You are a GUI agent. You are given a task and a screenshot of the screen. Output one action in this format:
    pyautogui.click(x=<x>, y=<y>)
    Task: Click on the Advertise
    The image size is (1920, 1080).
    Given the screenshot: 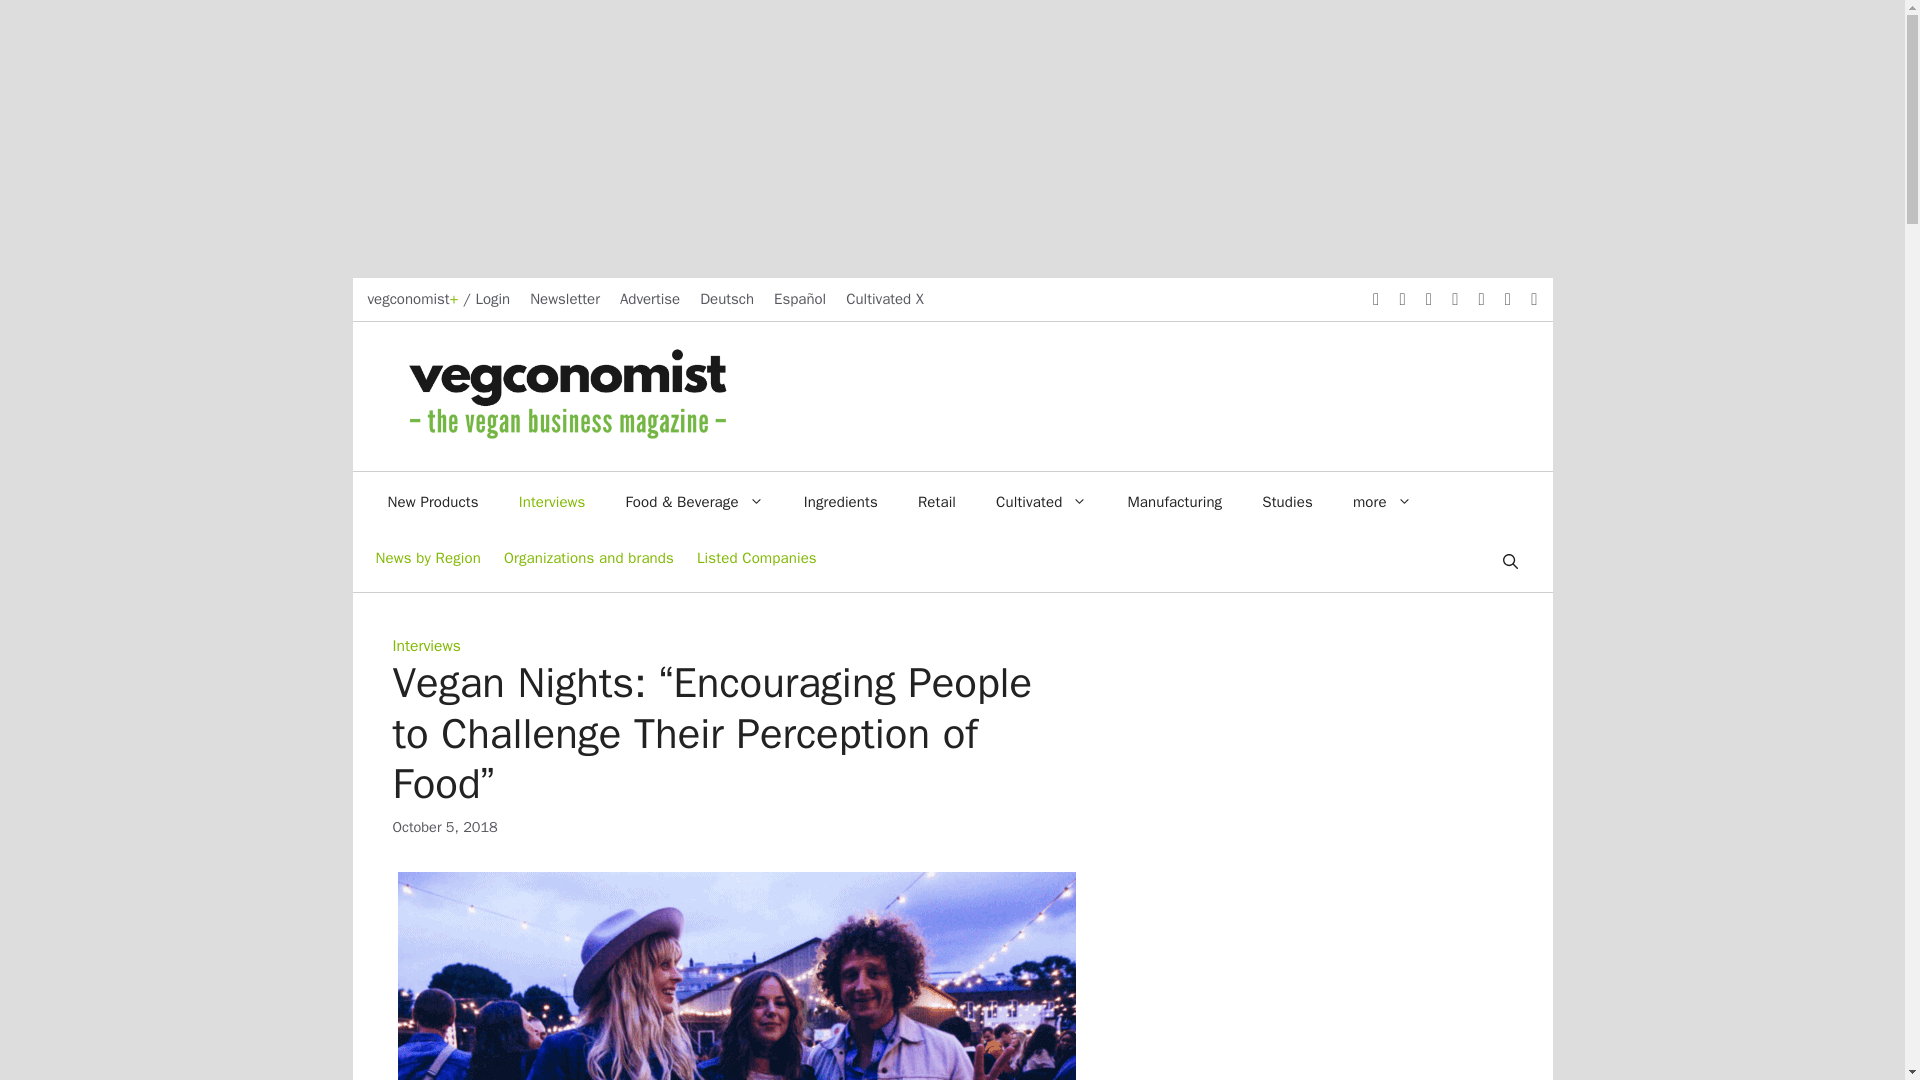 What is the action you would take?
    pyautogui.click(x=650, y=298)
    